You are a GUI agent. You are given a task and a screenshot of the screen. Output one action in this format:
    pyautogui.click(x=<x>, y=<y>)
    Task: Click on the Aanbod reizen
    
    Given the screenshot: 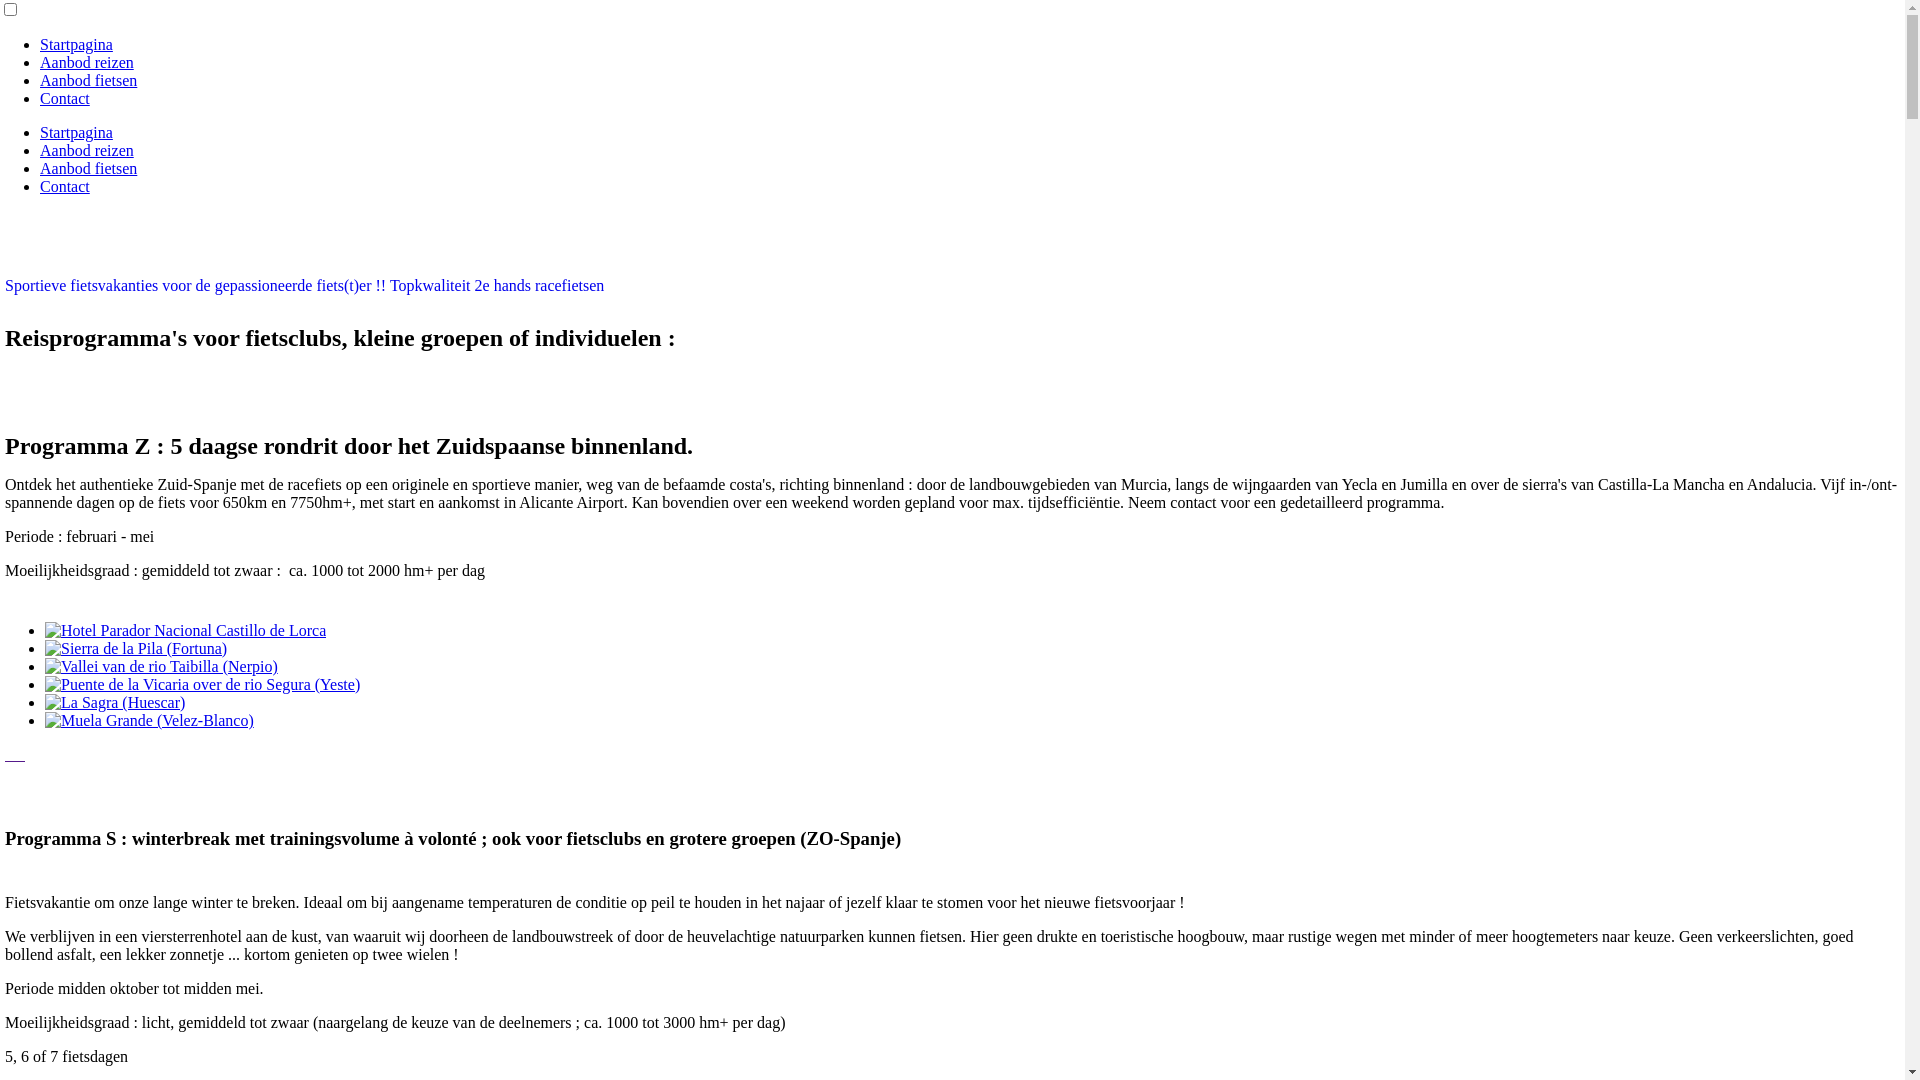 What is the action you would take?
    pyautogui.click(x=87, y=150)
    